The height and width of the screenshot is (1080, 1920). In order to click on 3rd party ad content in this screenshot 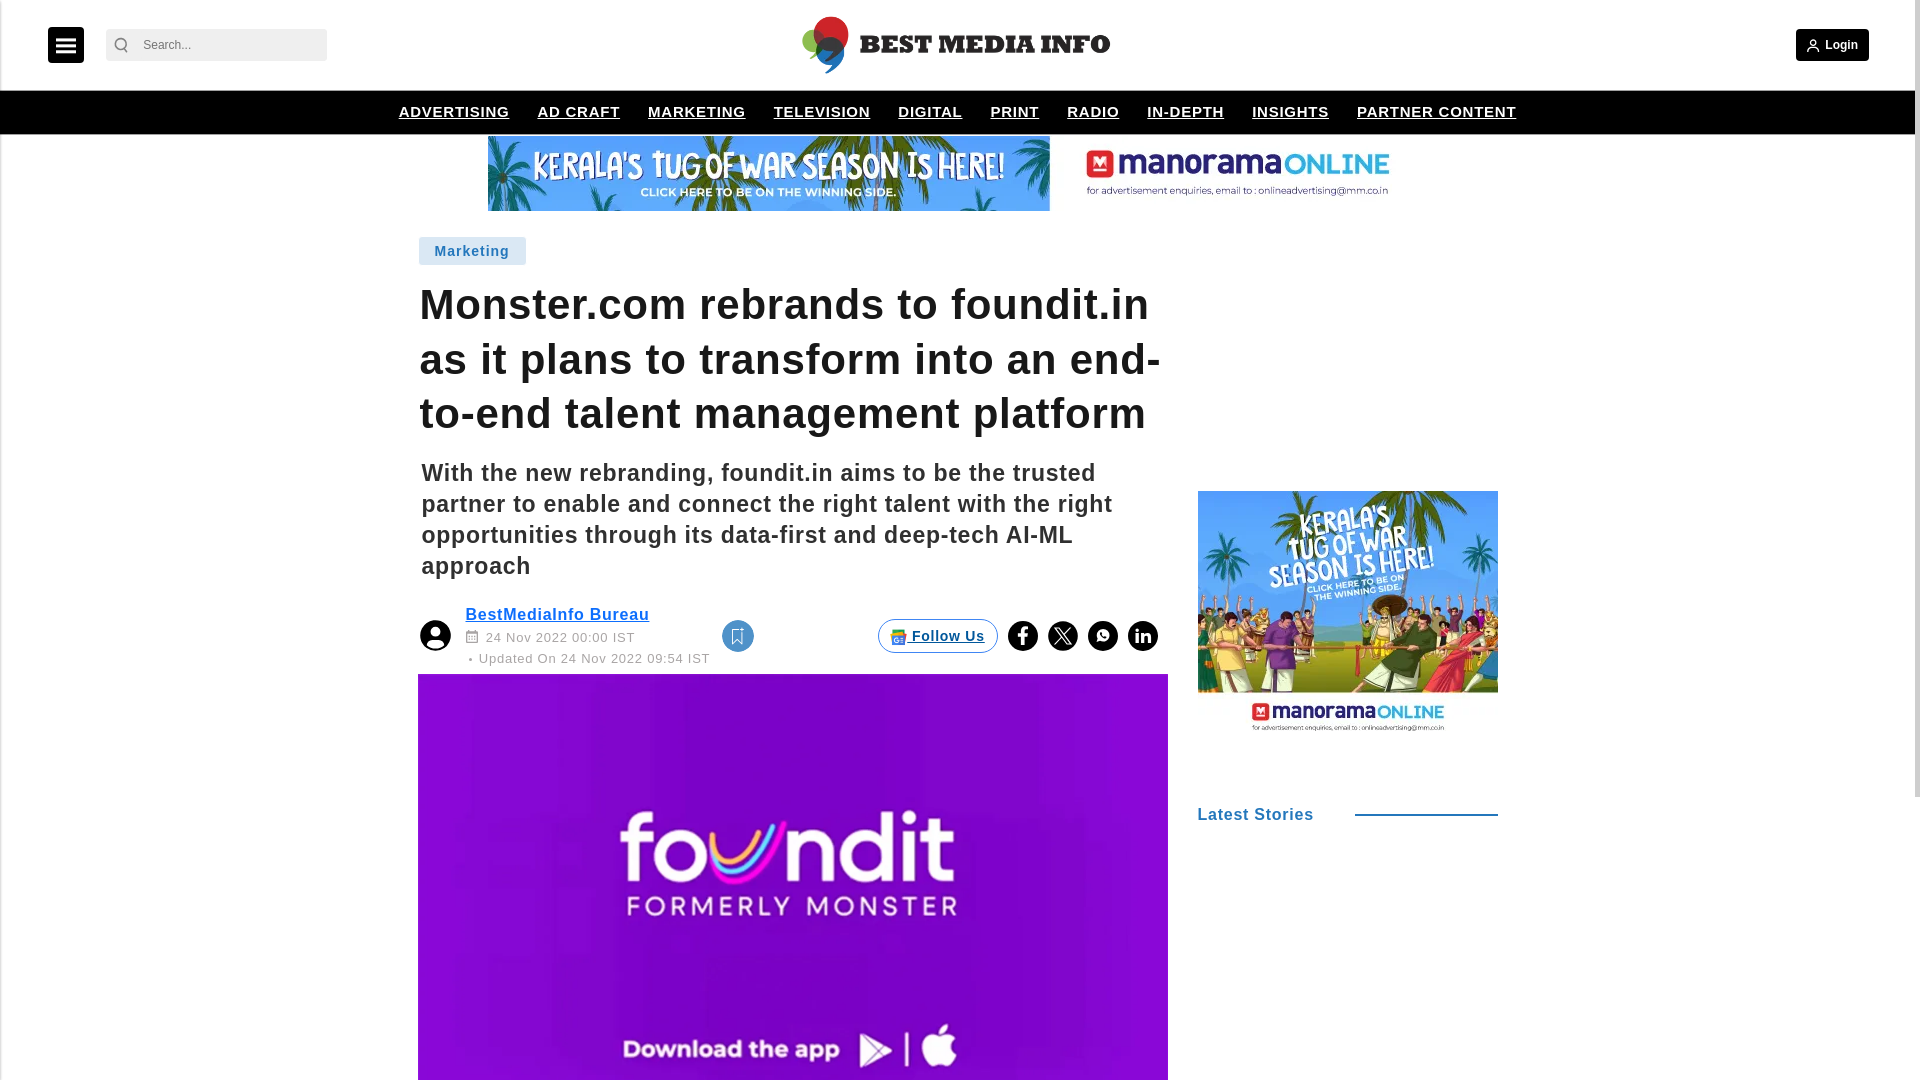, I will do `click(1348, 356)`.